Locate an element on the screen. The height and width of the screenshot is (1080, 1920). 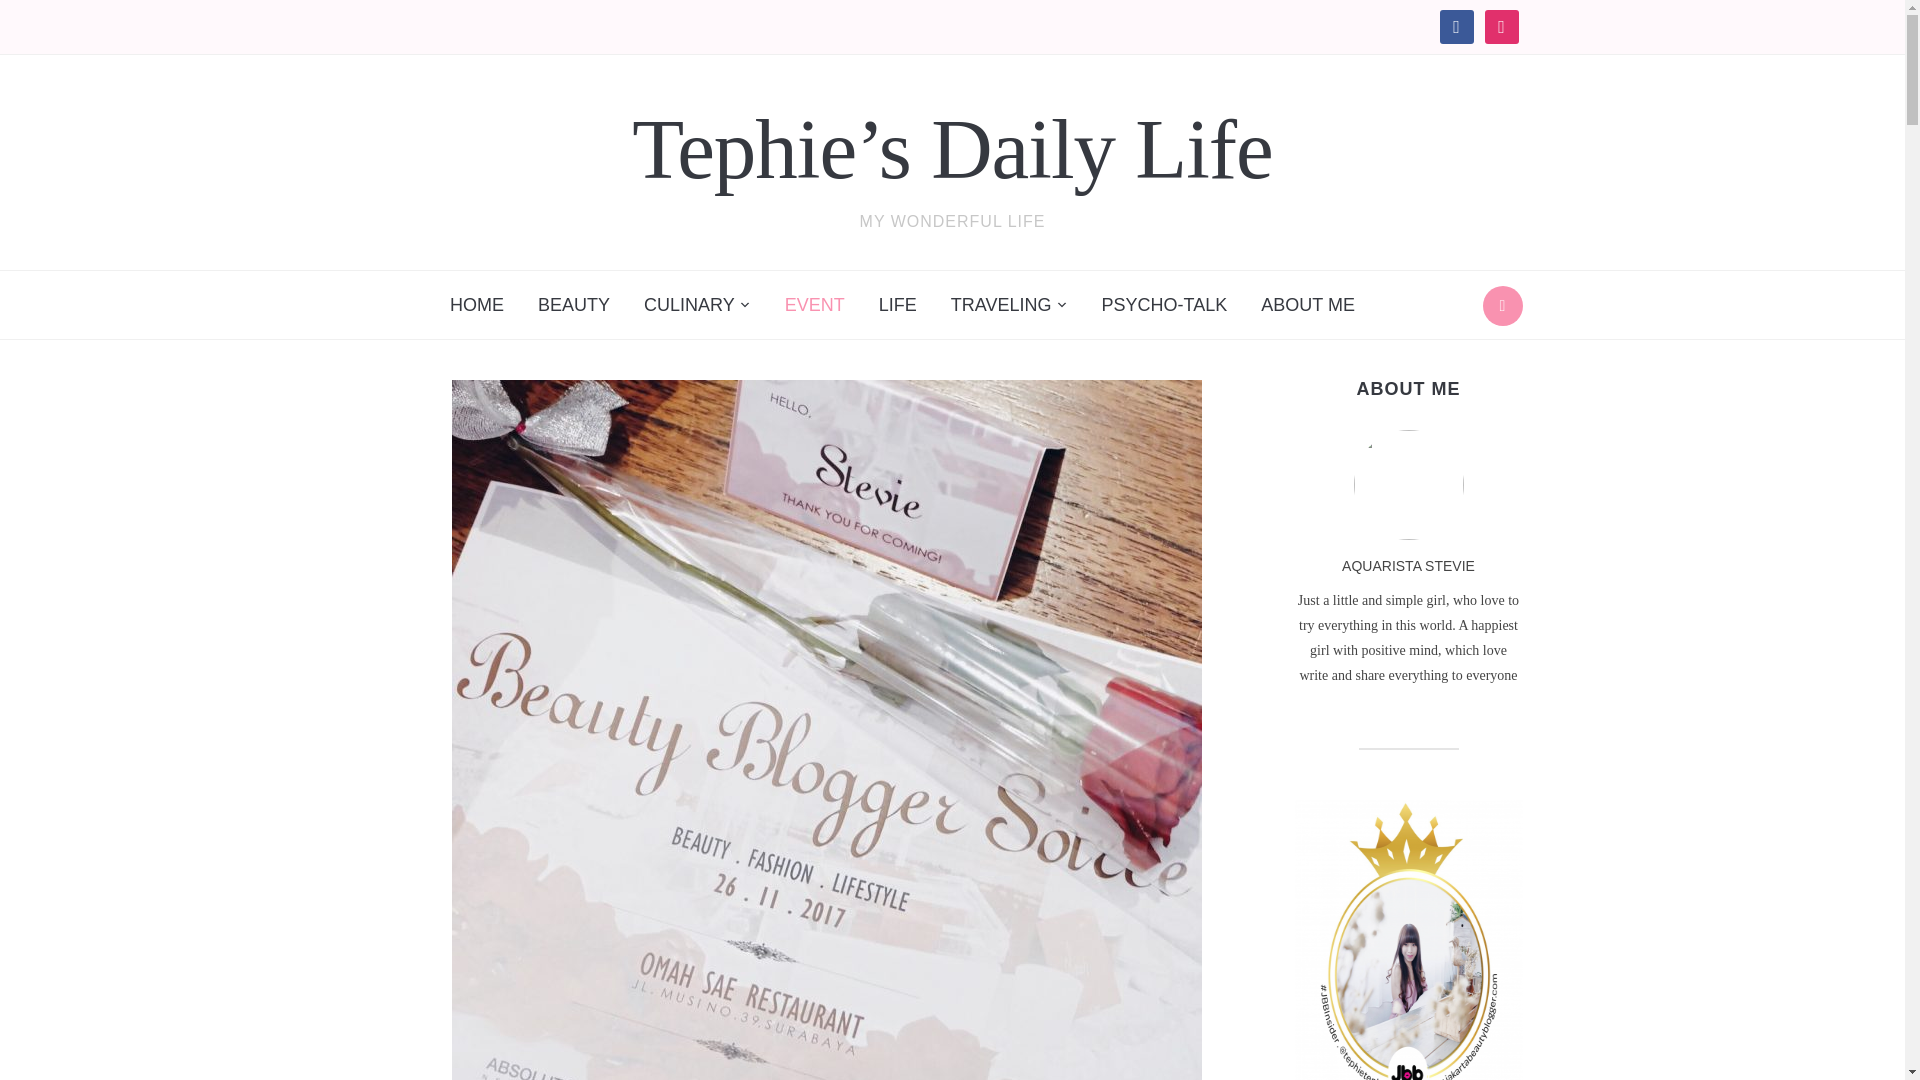
TRAVELING is located at coordinates (1009, 305).